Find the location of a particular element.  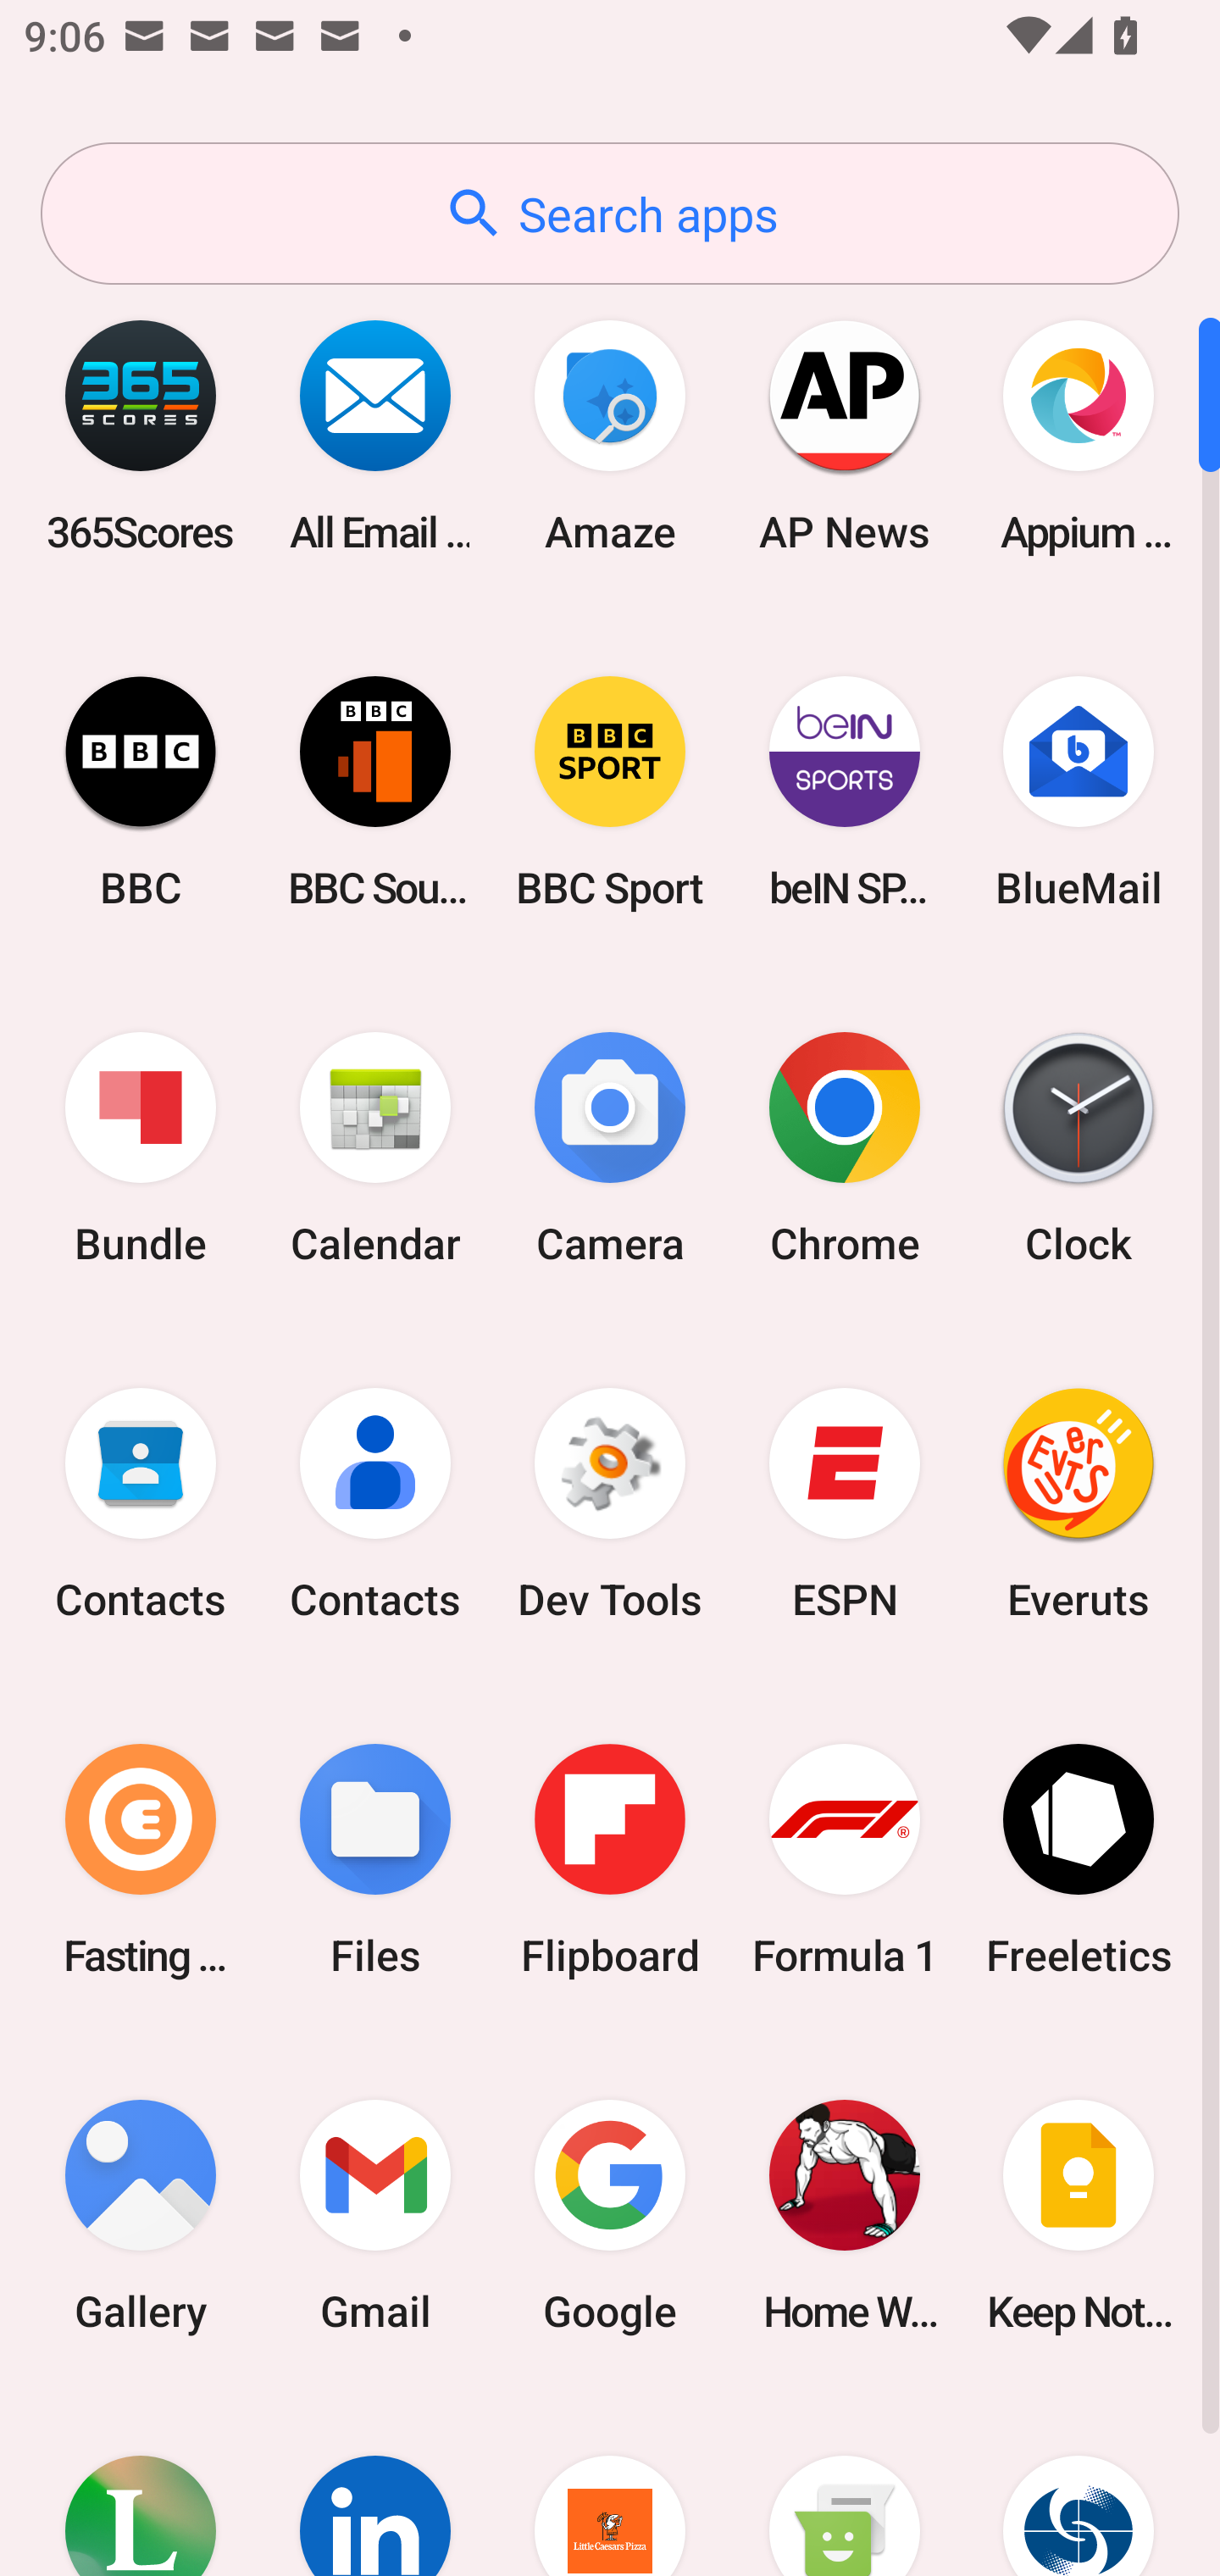

Everuts is located at coordinates (1079, 1504).